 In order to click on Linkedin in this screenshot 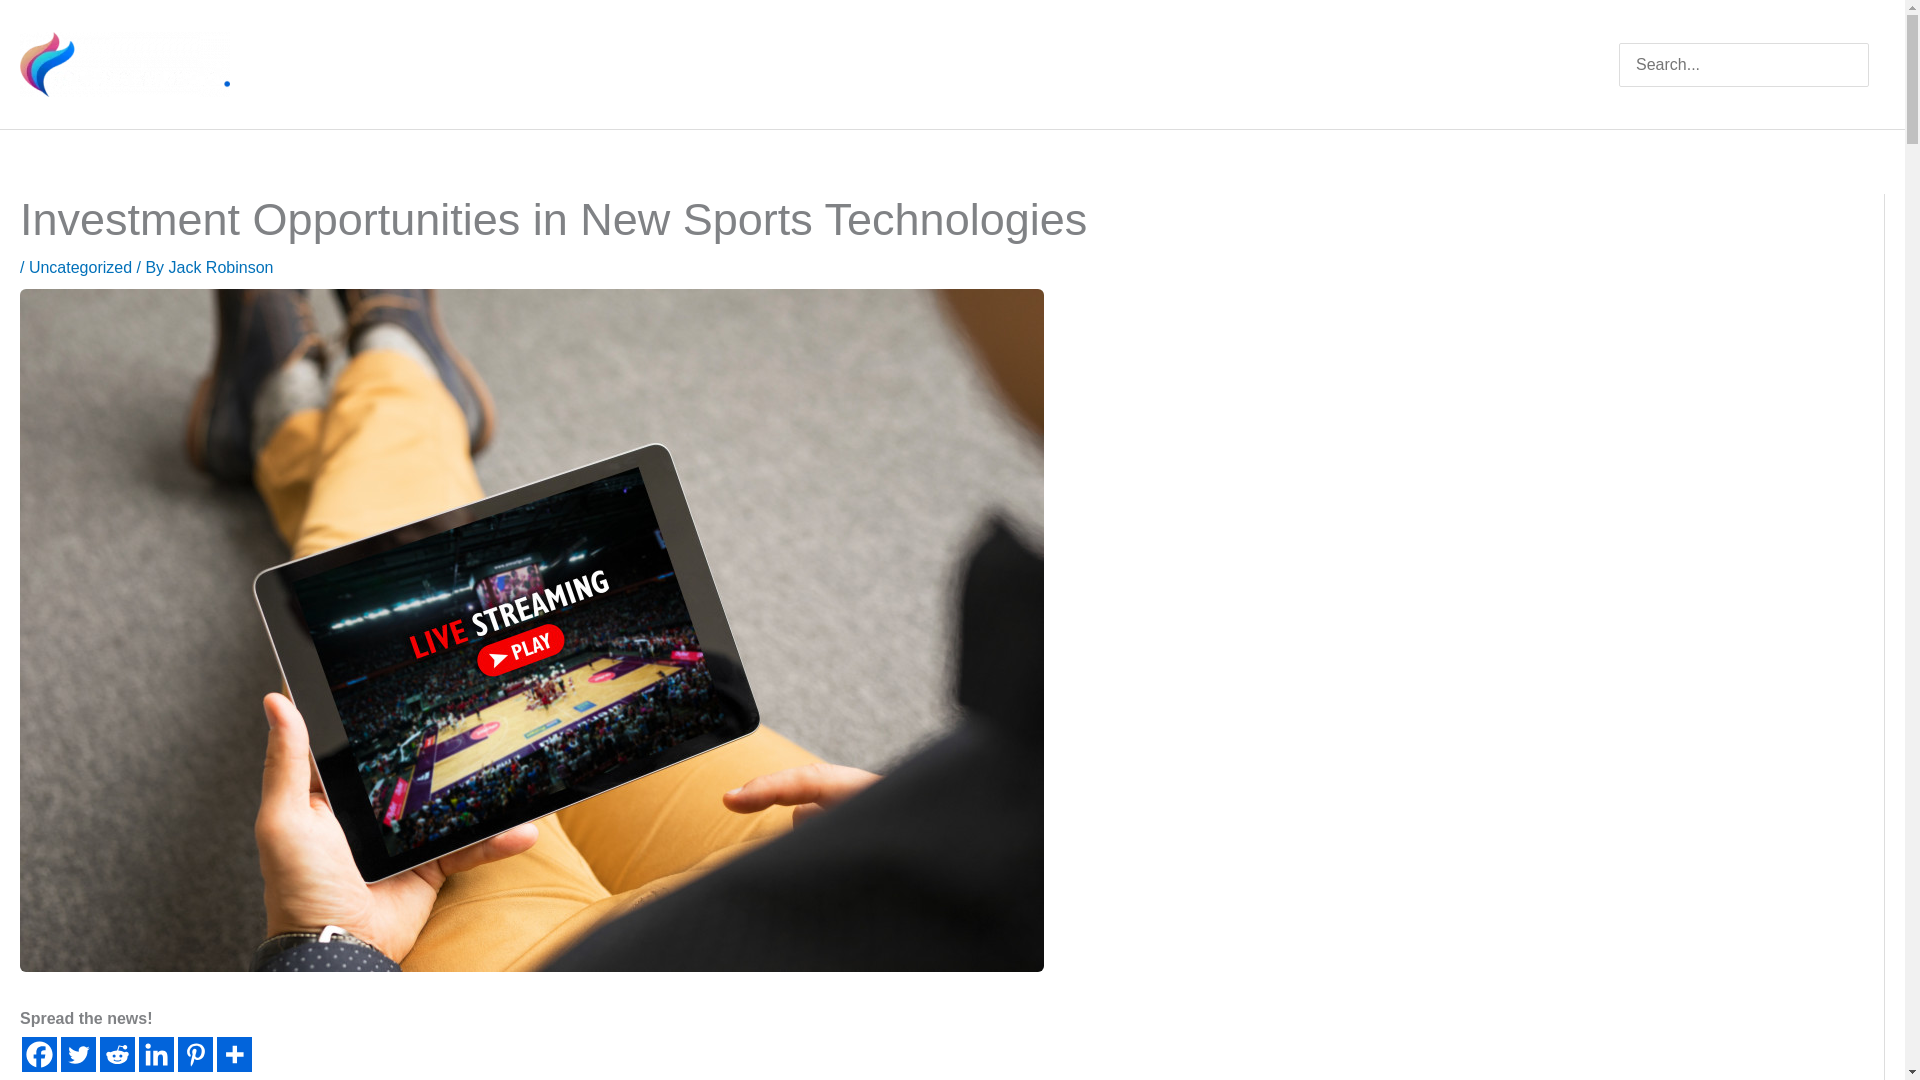, I will do `click(156, 1054)`.